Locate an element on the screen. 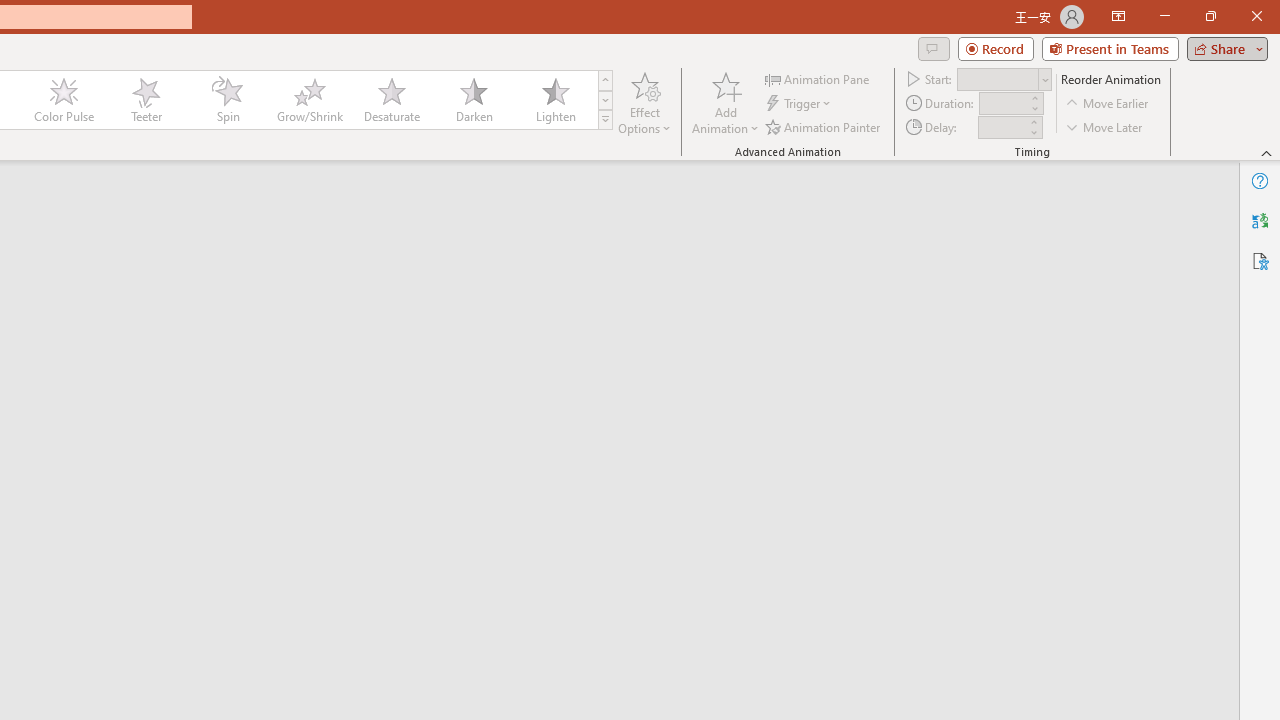 Image resolution: width=1280 pixels, height=720 pixels. Animation Delay is located at coordinates (1002, 127).